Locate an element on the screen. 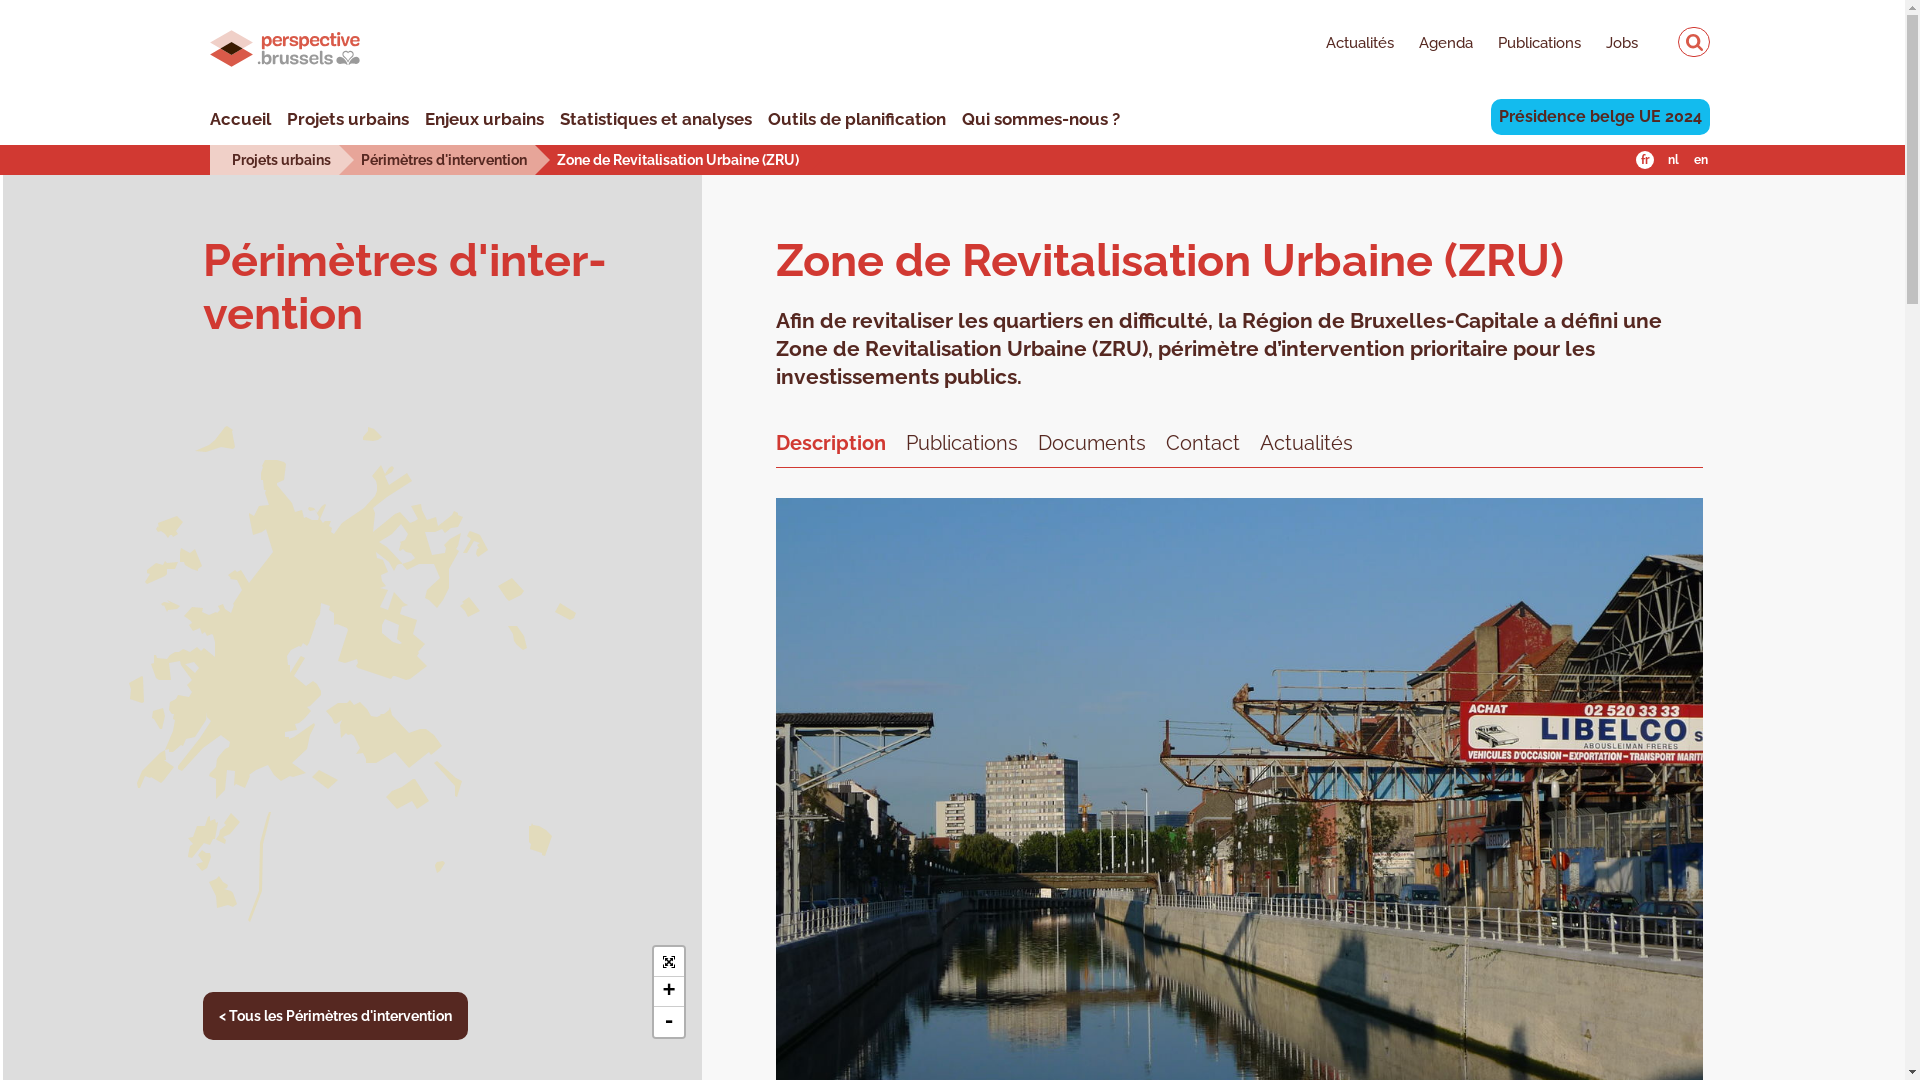 This screenshot has width=1920, height=1080. Projets urbains is located at coordinates (282, 159).